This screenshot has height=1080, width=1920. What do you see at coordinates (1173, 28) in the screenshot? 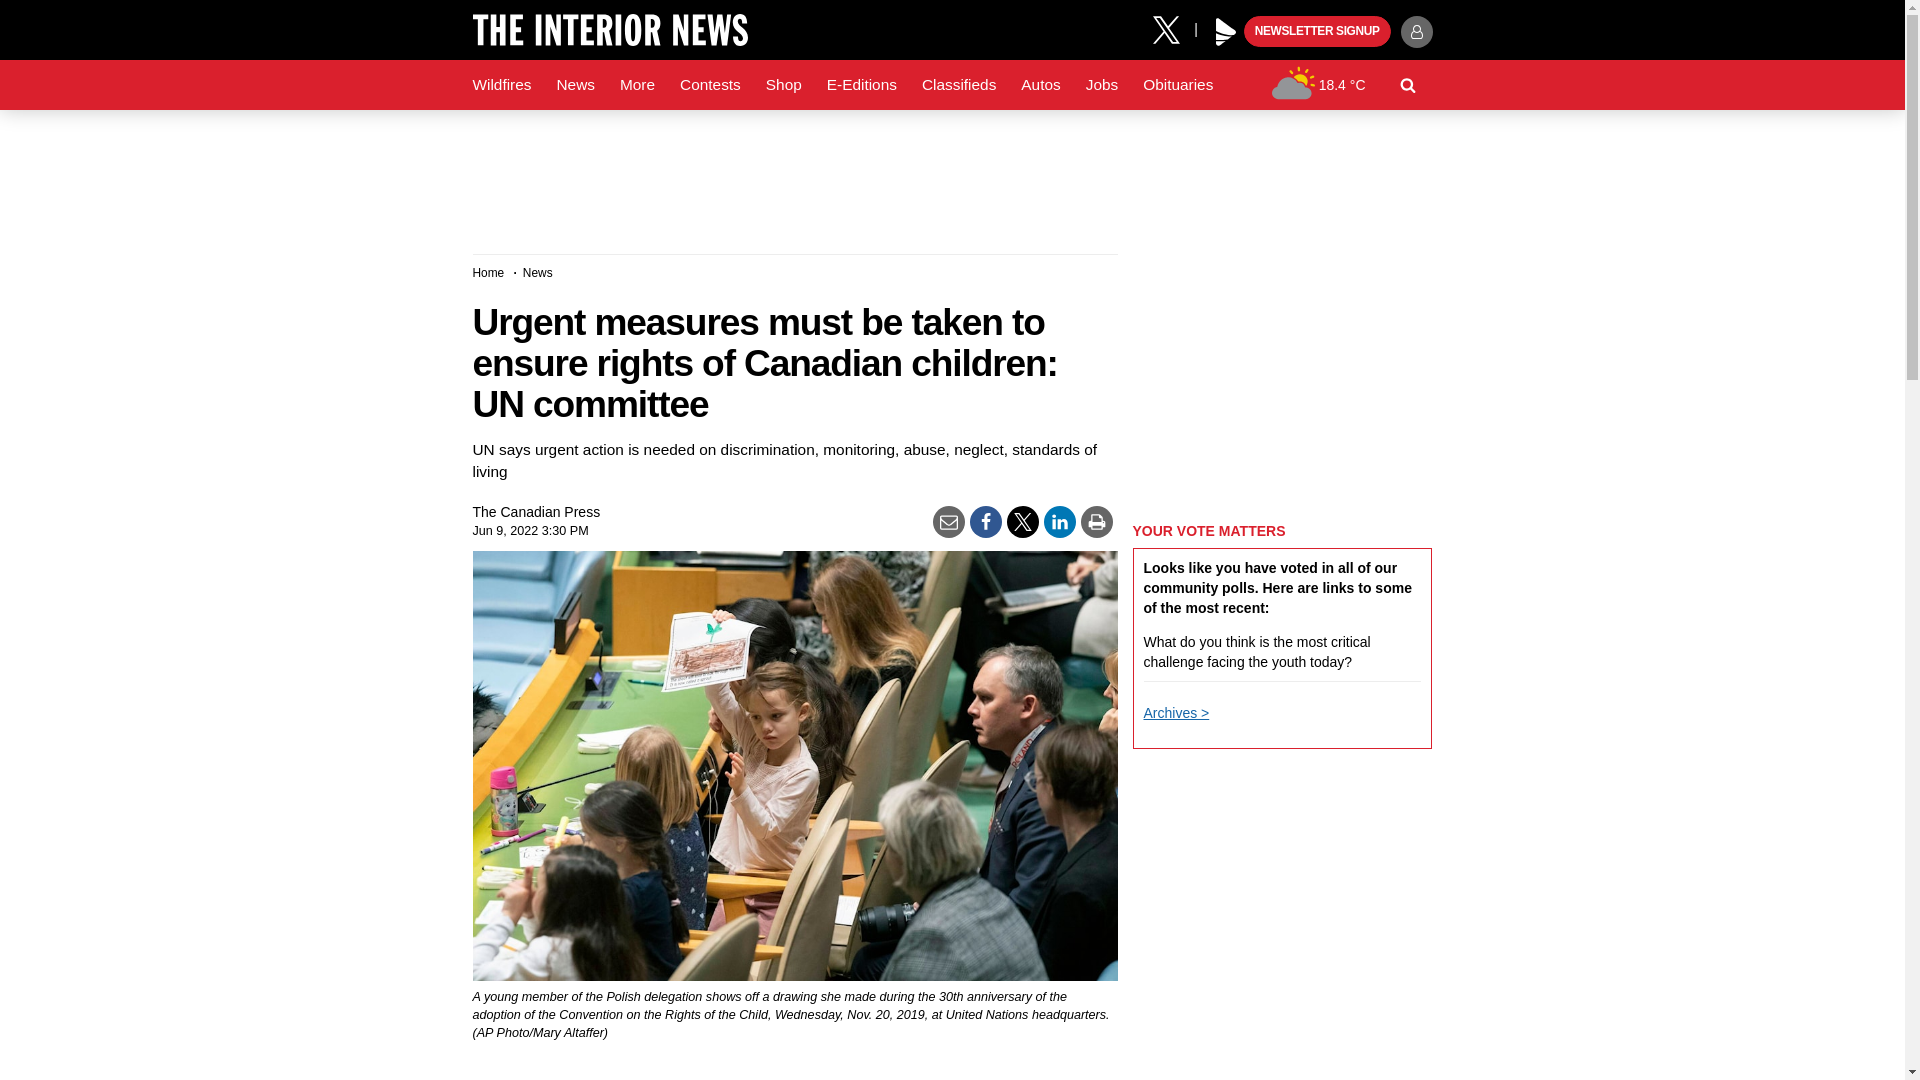
I see `X` at bounding box center [1173, 28].